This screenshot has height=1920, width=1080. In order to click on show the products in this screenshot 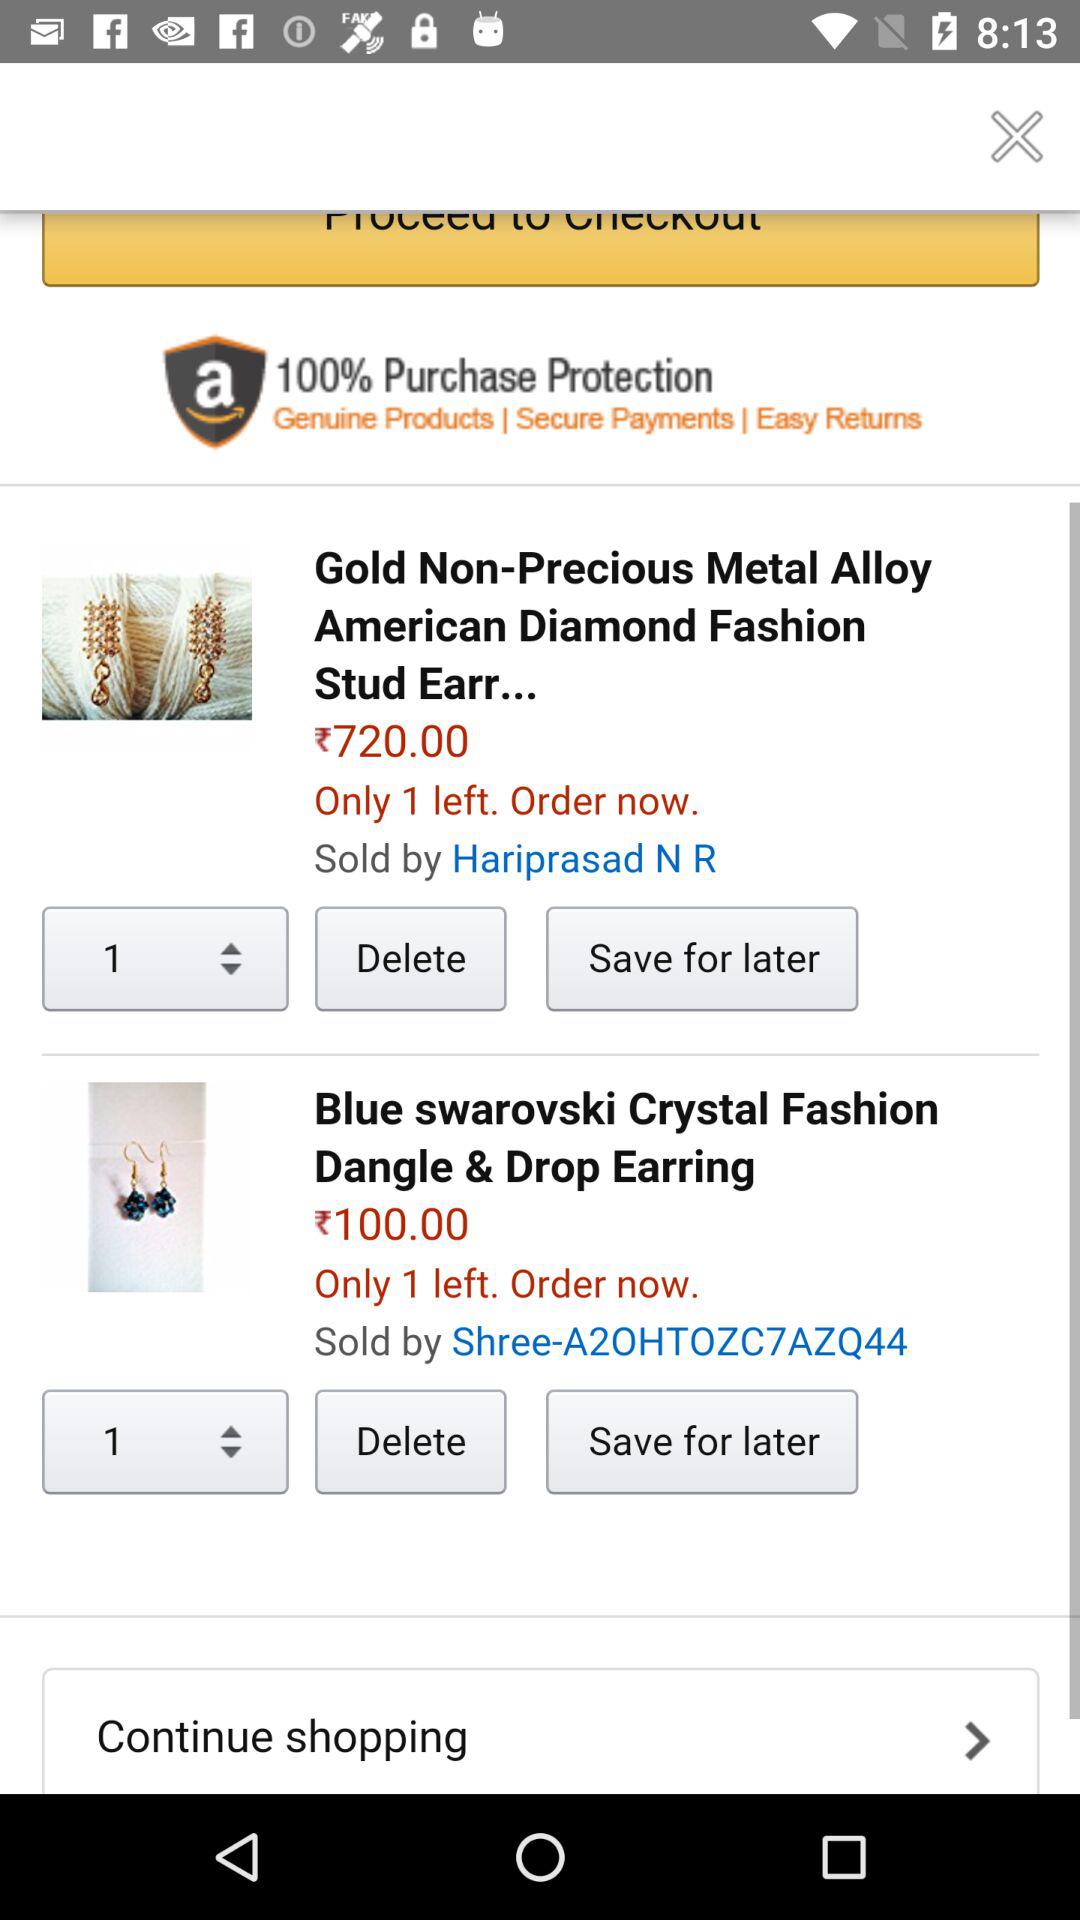, I will do `click(540, 1004)`.